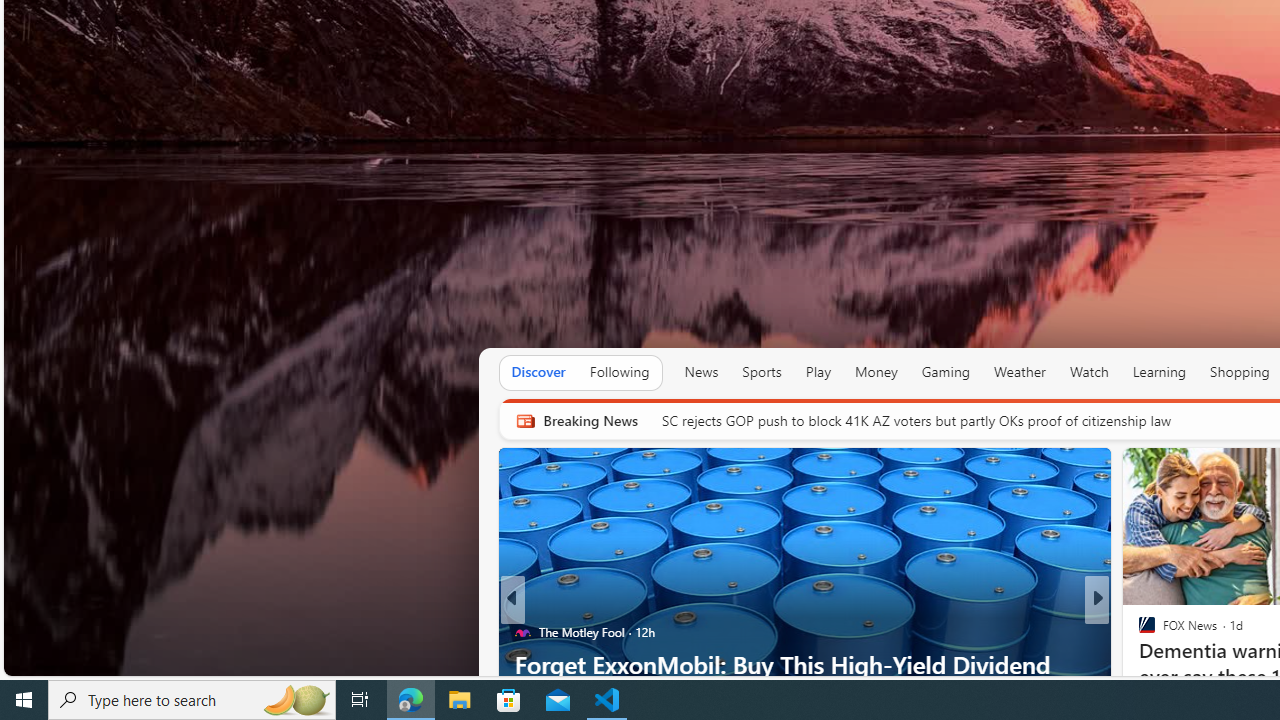 Image resolution: width=1280 pixels, height=720 pixels. What do you see at coordinates (1138, 632) in the screenshot?
I see `Food Republic` at bounding box center [1138, 632].